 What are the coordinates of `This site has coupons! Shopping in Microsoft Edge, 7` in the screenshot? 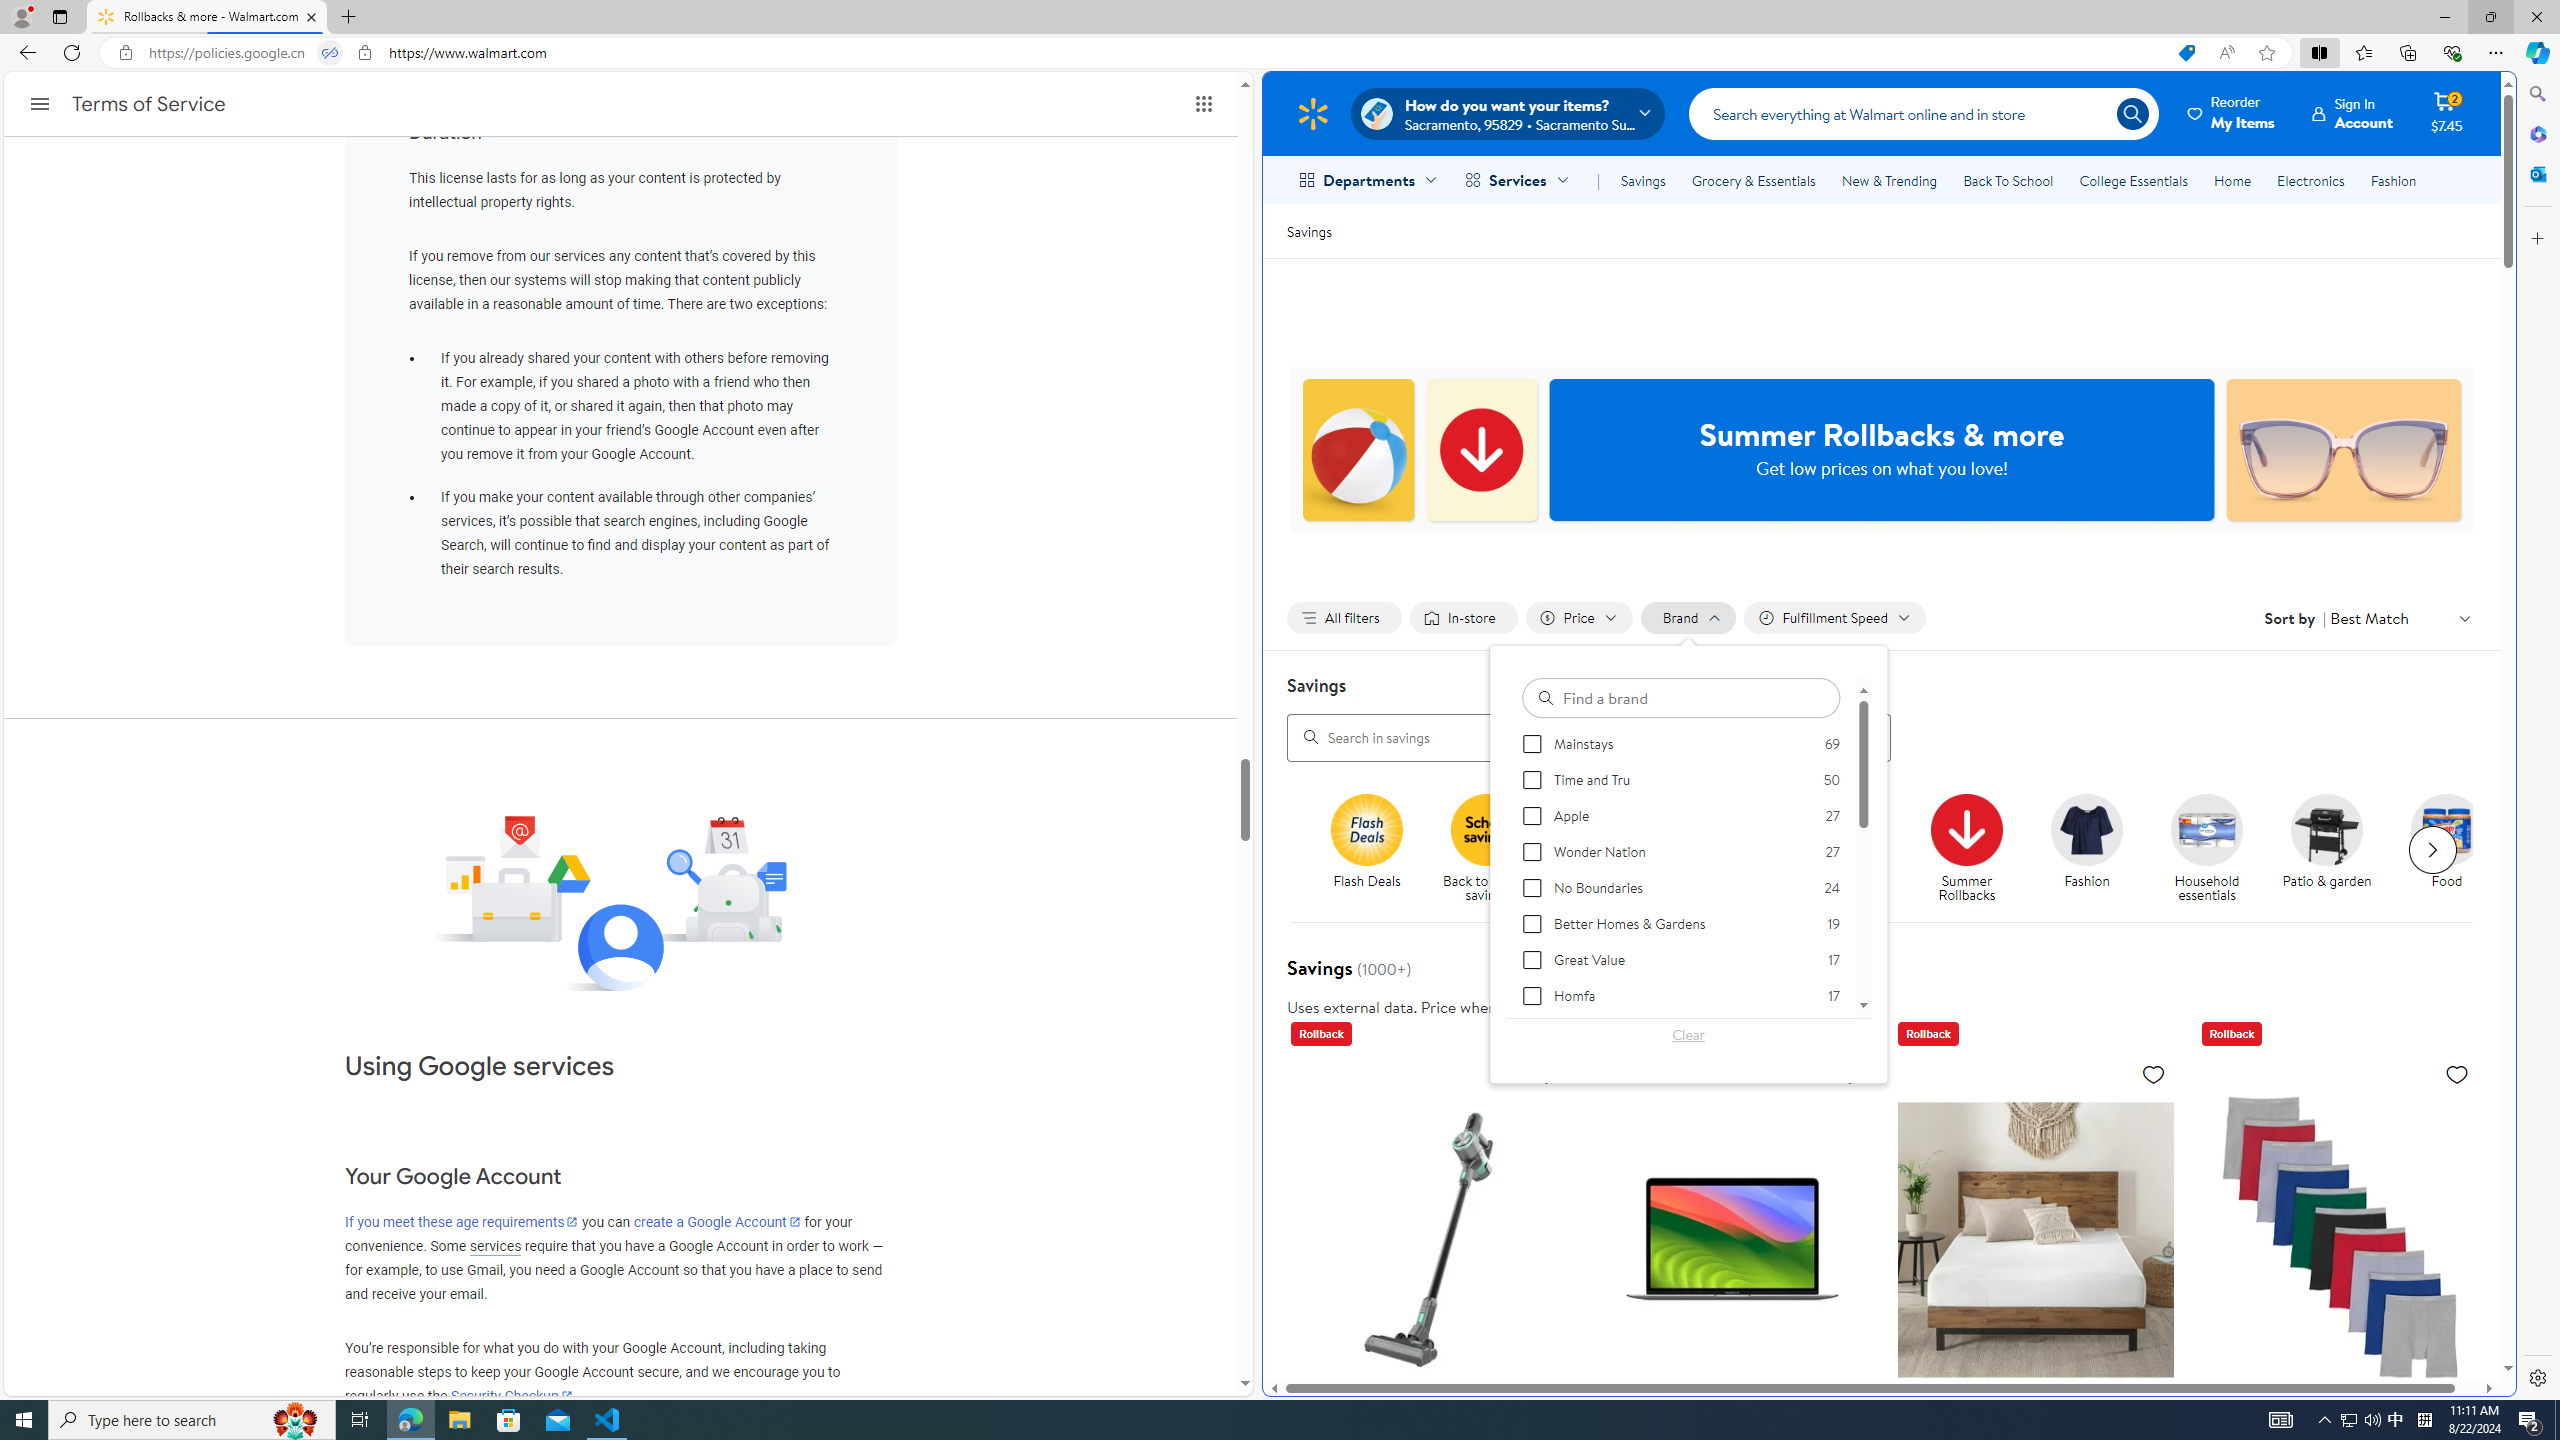 It's located at (2186, 53).